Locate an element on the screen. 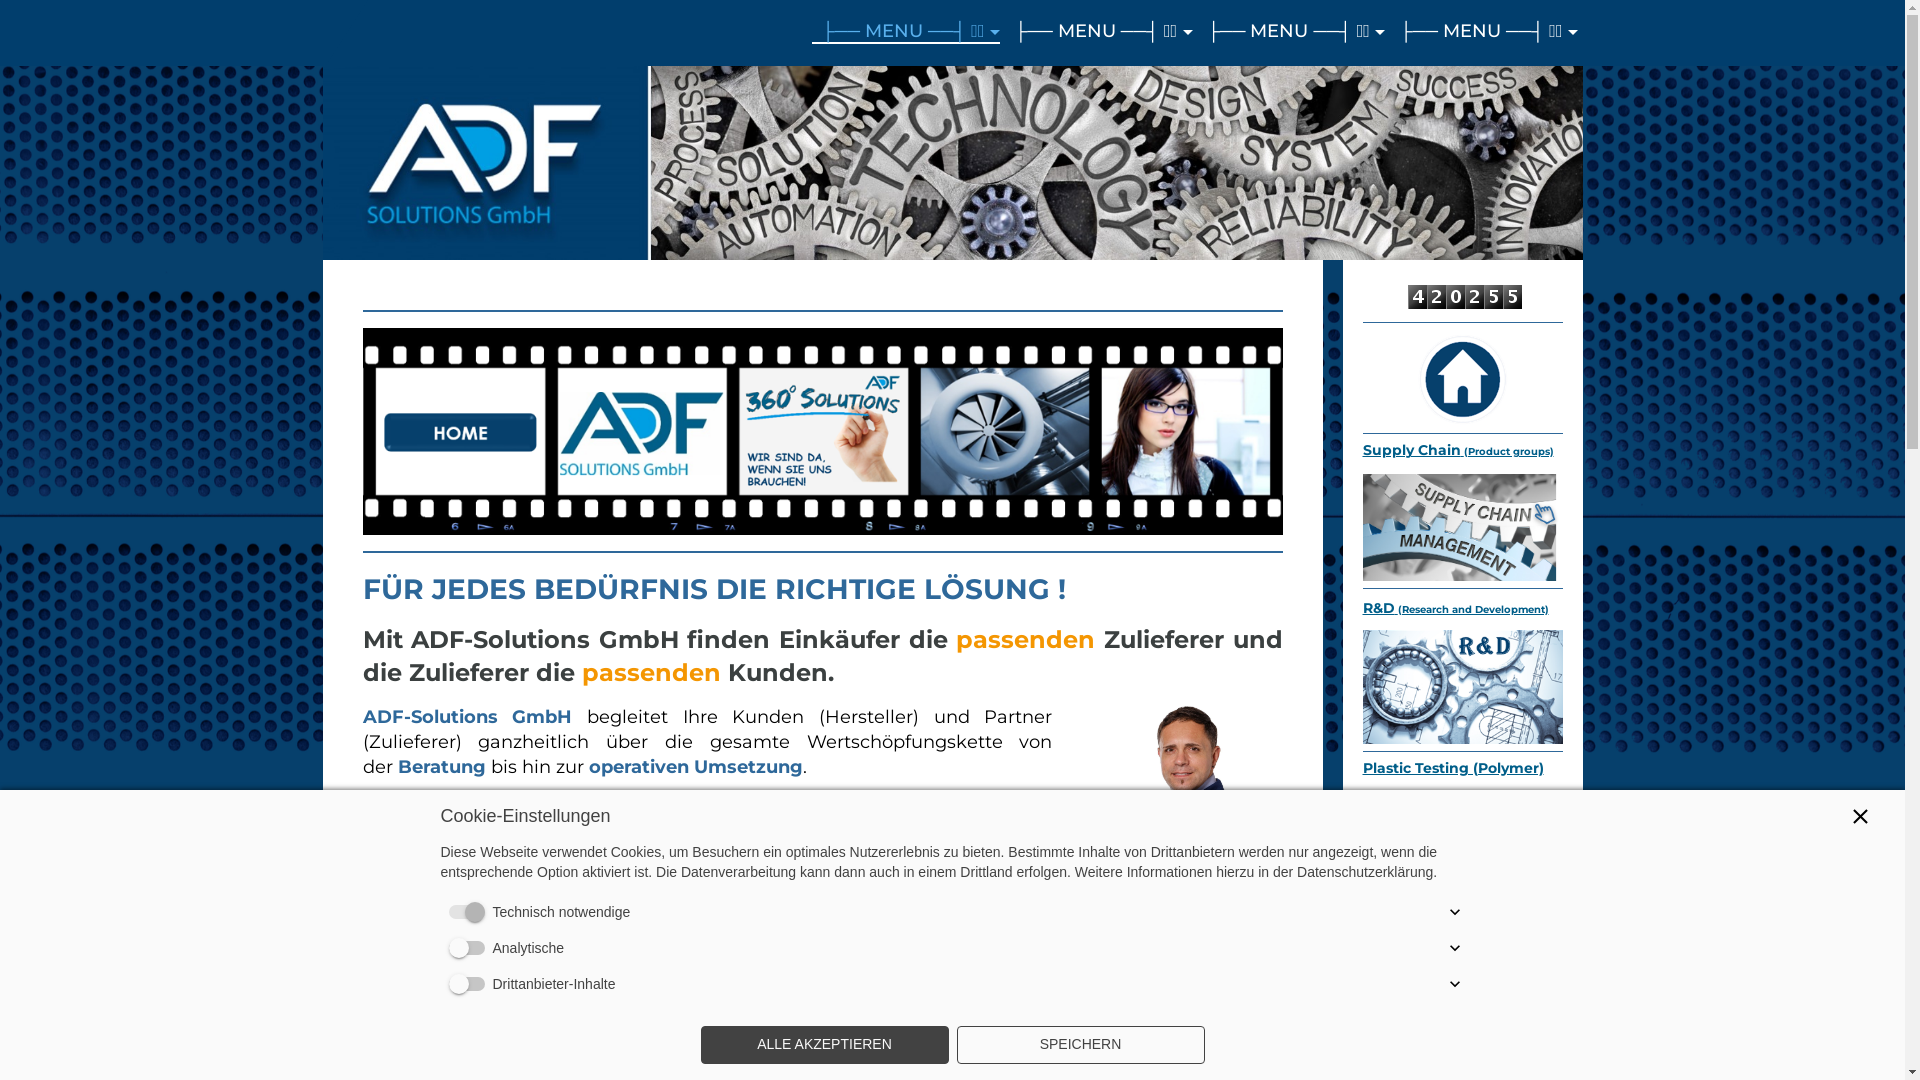  Supply Chain (Product groups) is located at coordinates (1458, 450).